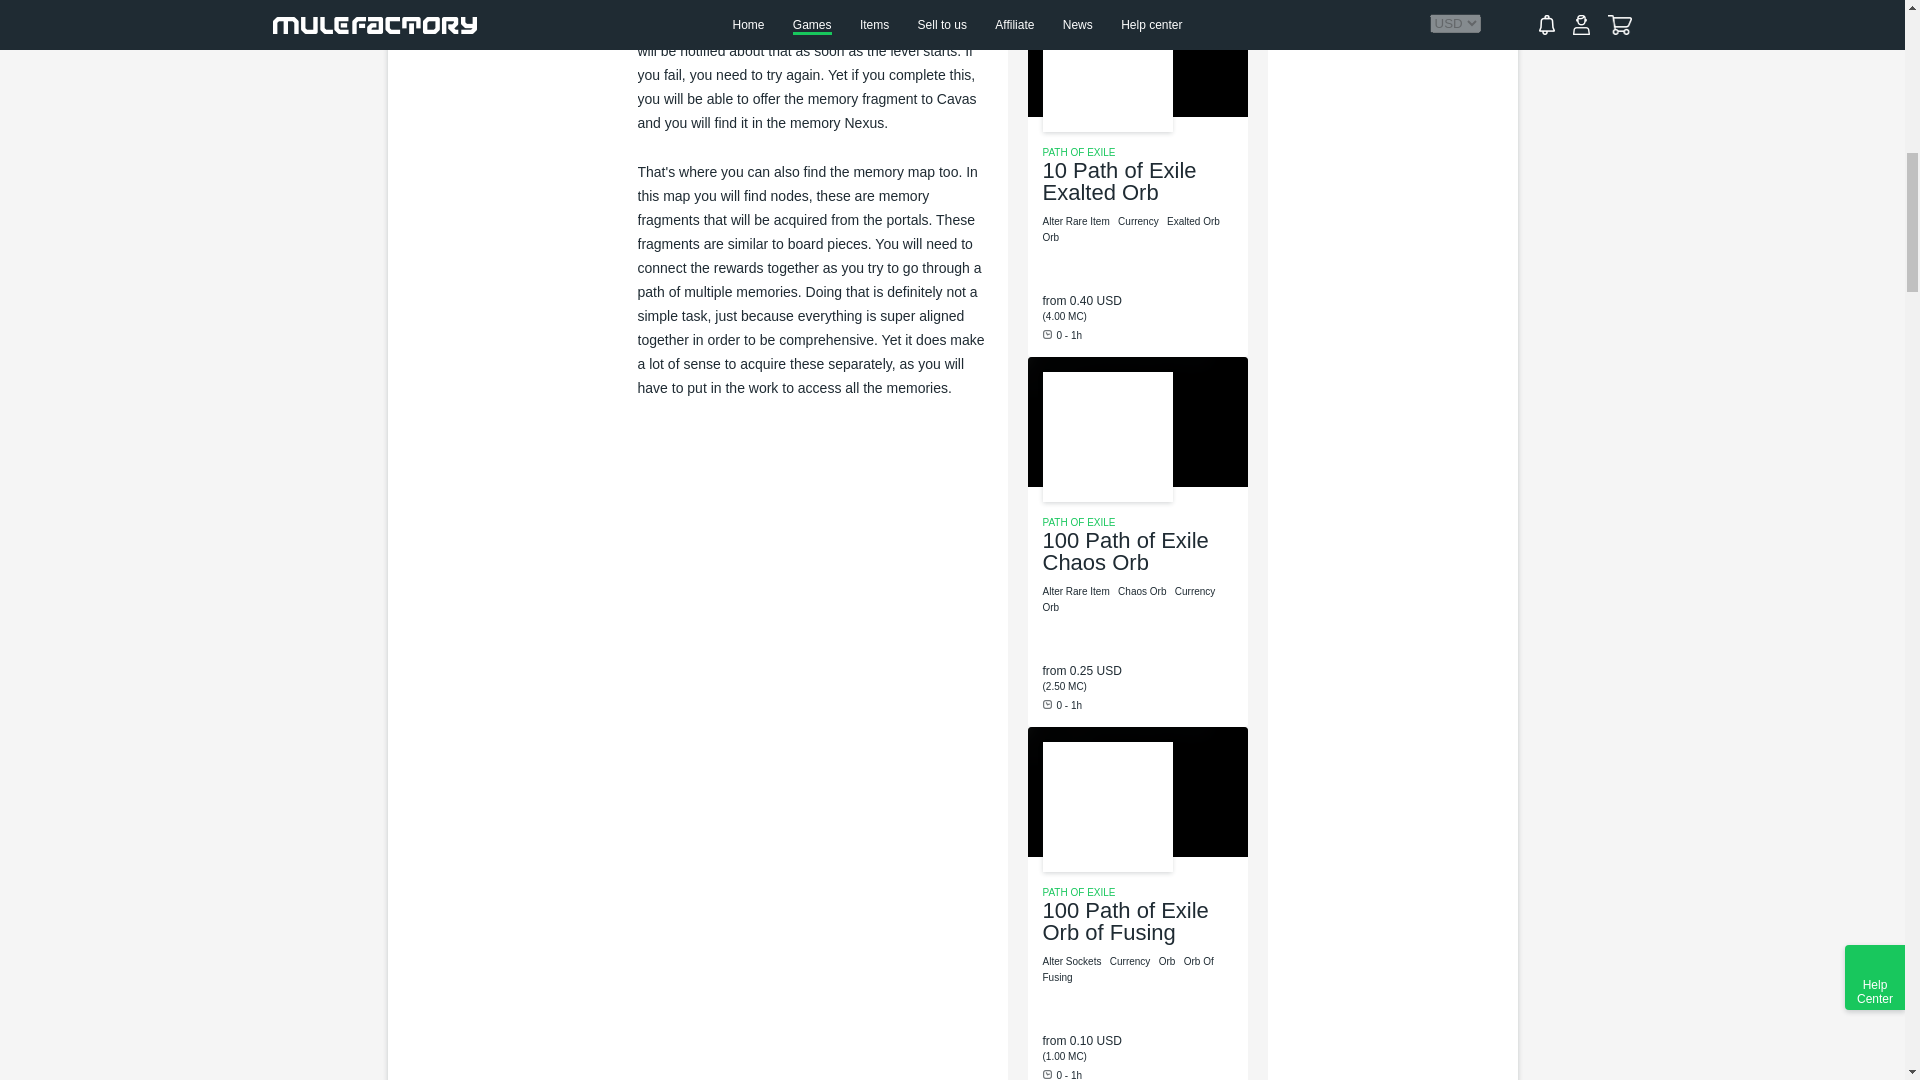 This screenshot has height=1080, width=1920. Describe the element at coordinates (1143, 592) in the screenshot. I see `Chaos Orb` at that location.